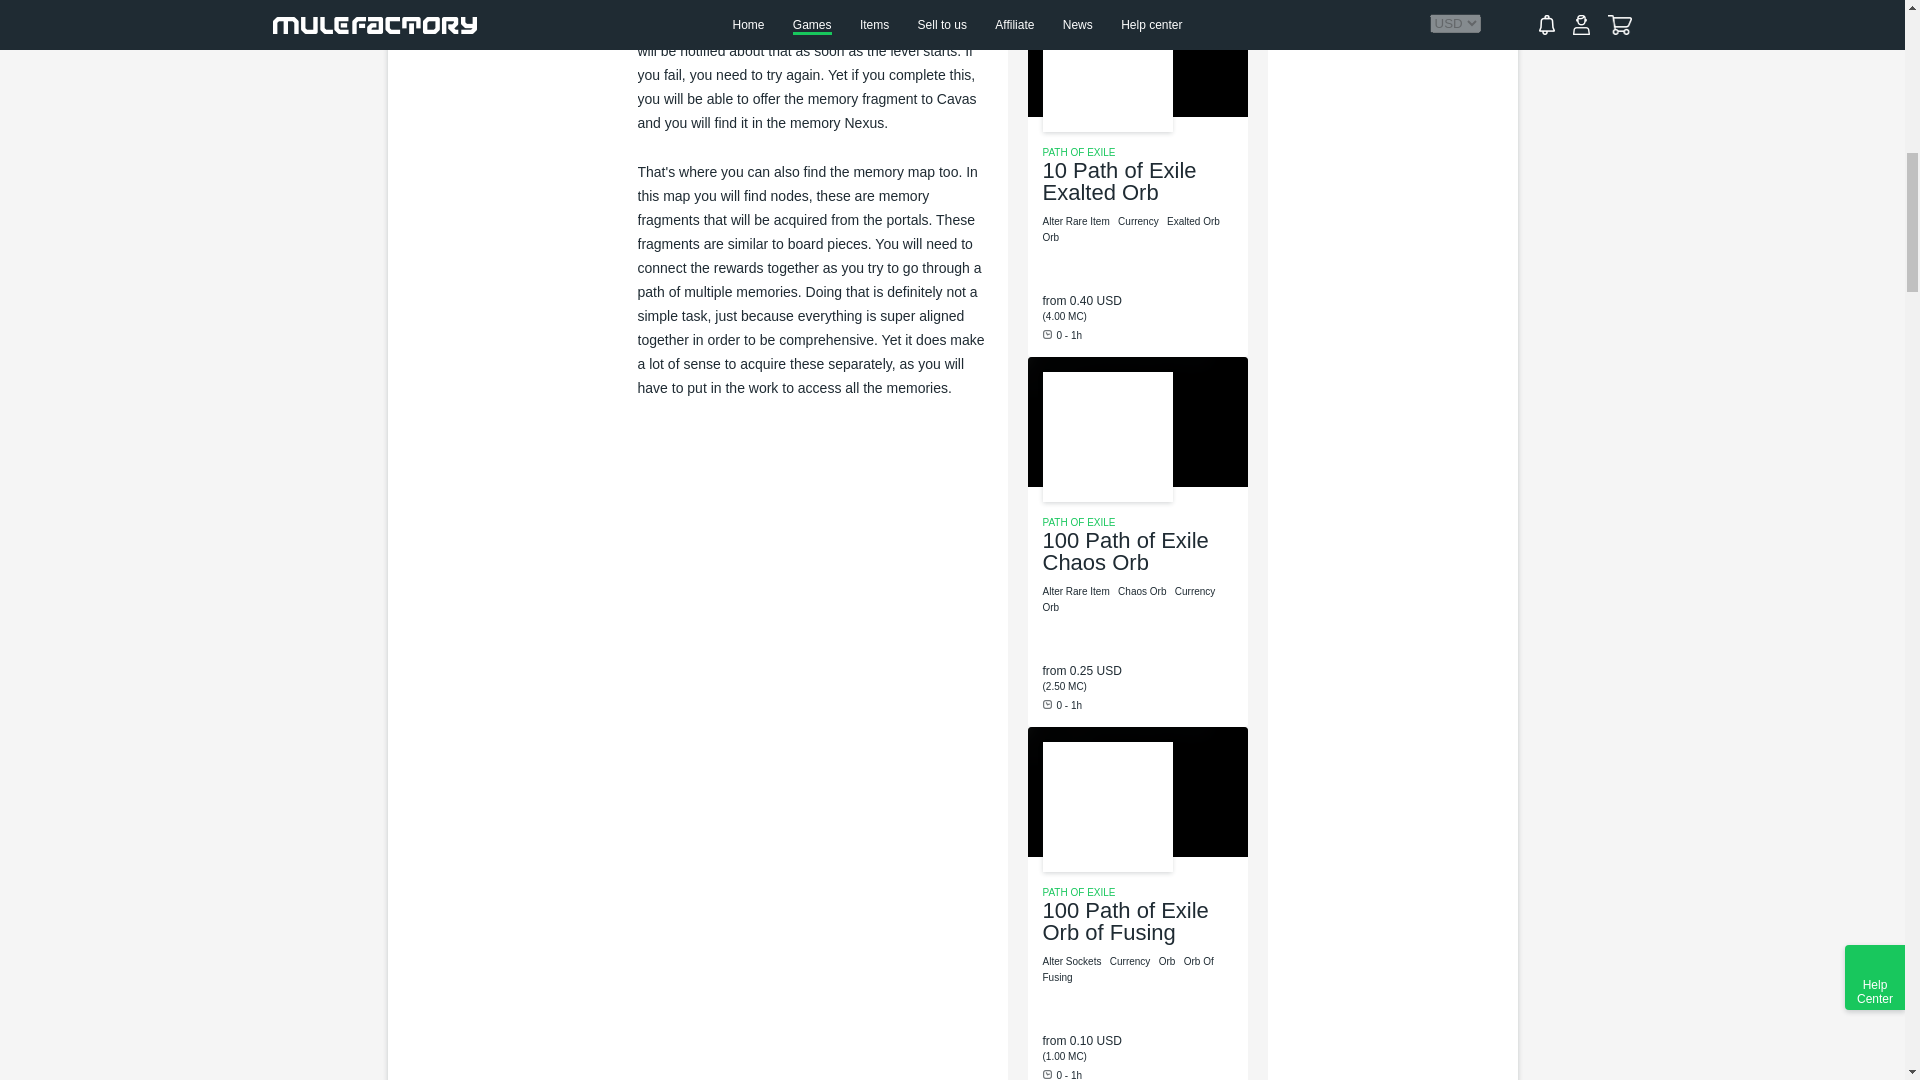 This screenshot has height=1080, width=1920. Describe the element at coordinates (1143, 592) in the screenshot. I see `Chaos Orb` at that location.